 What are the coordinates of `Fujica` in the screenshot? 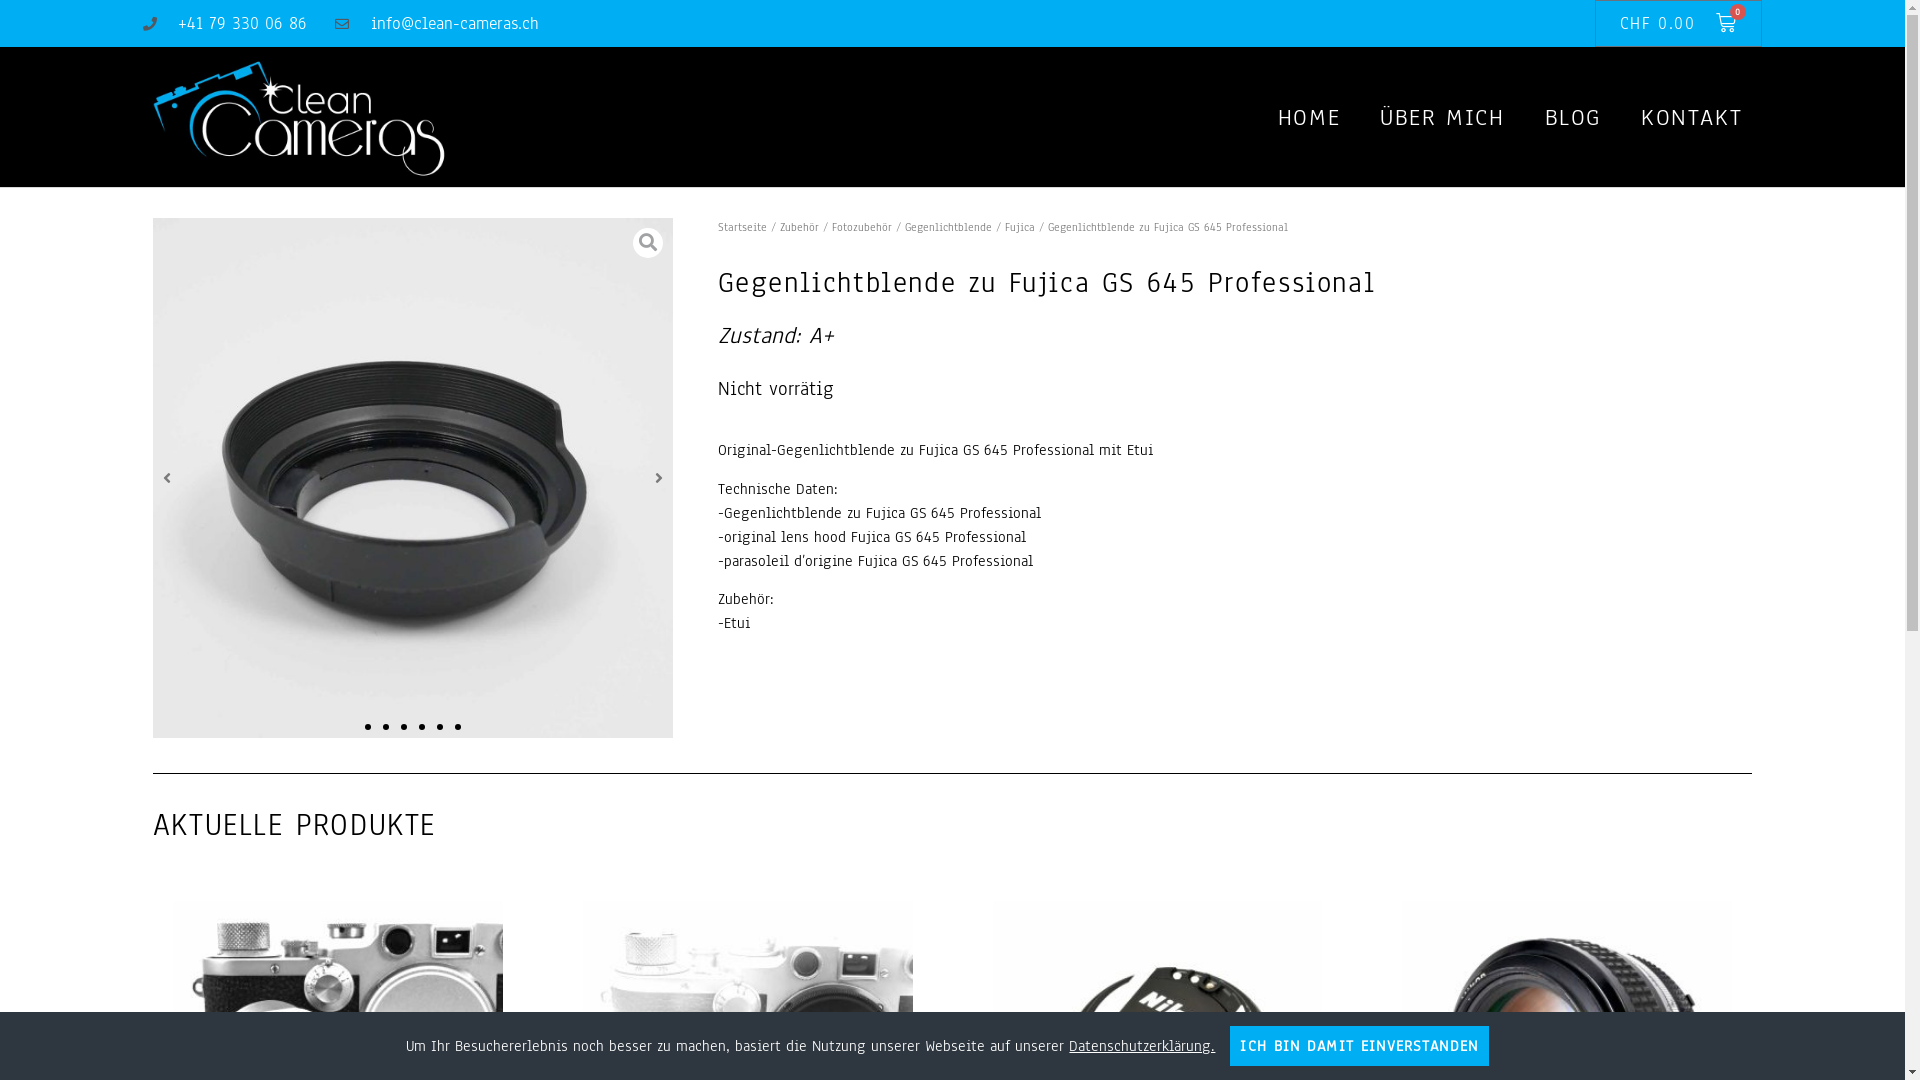 It's located at (1020, 227).